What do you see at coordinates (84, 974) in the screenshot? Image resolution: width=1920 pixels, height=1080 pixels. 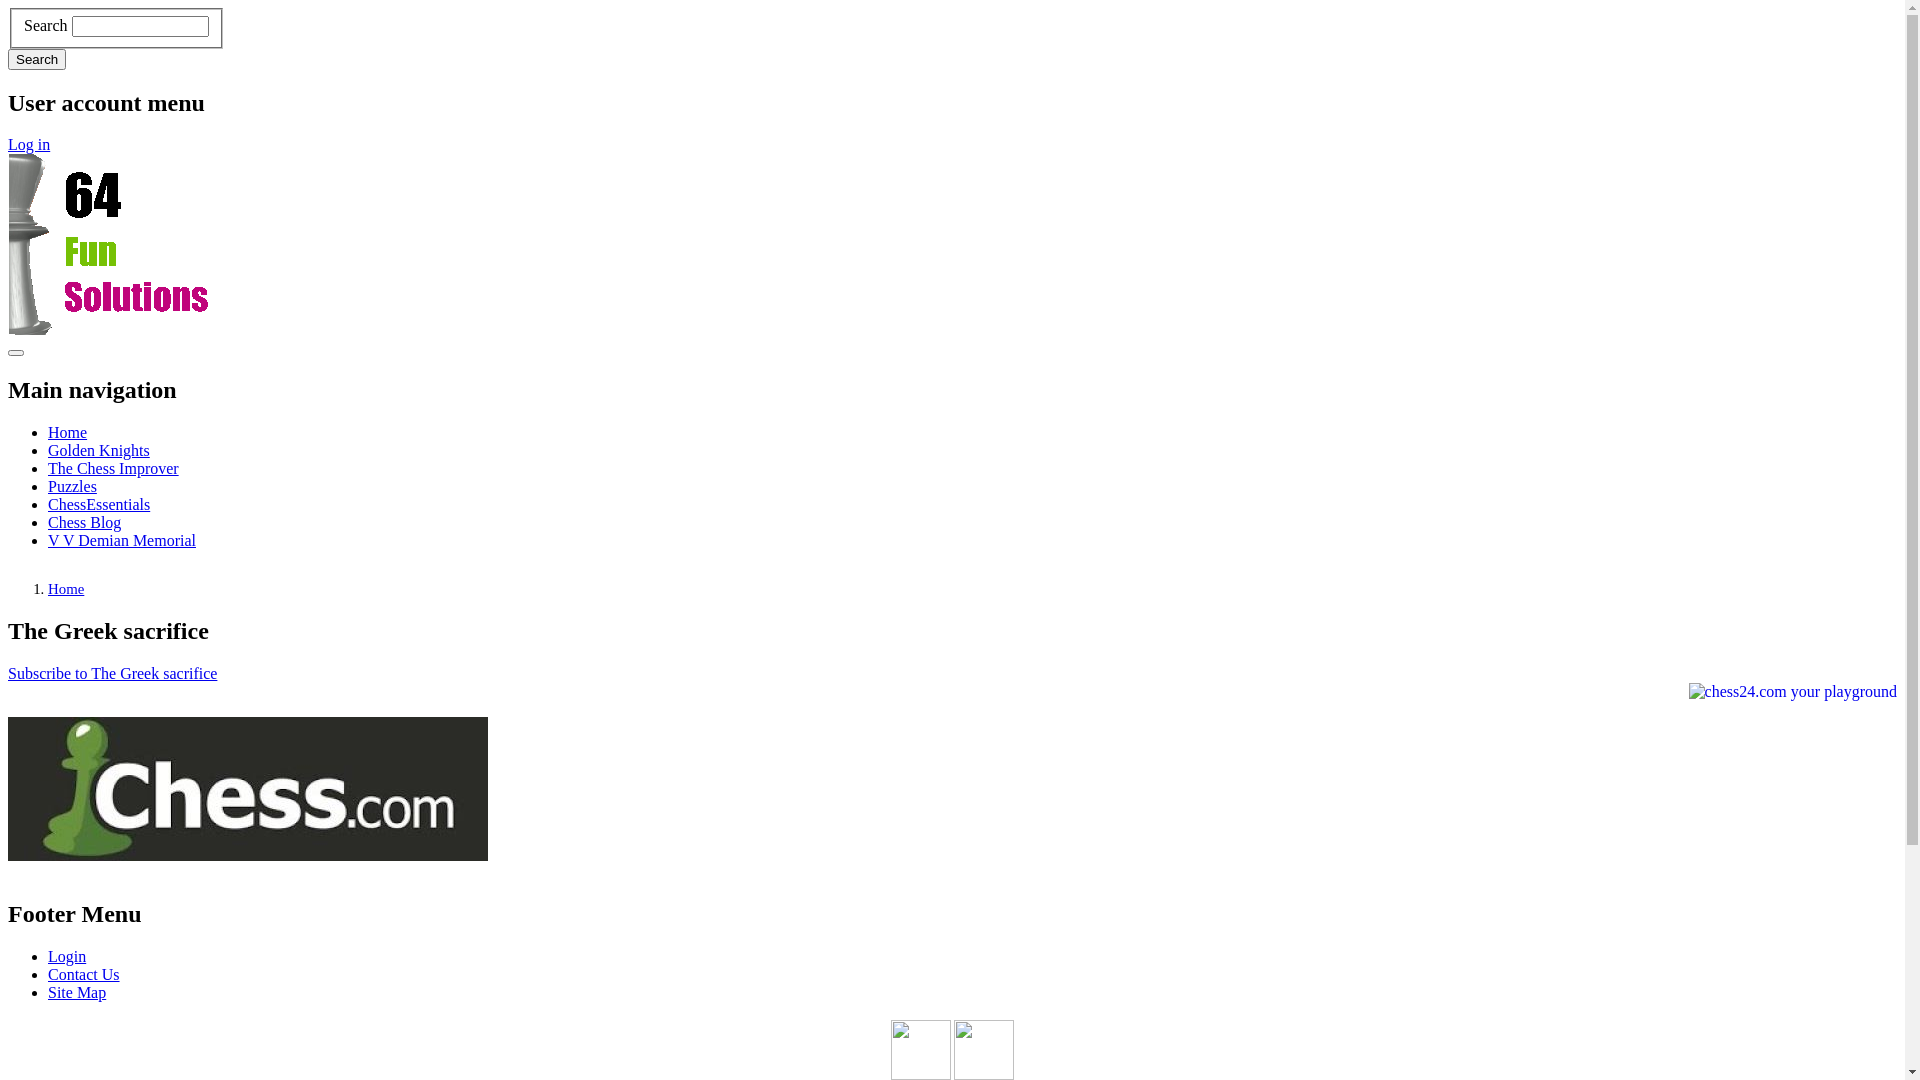 I see `Contact Us` at bounding box center [84, 974].